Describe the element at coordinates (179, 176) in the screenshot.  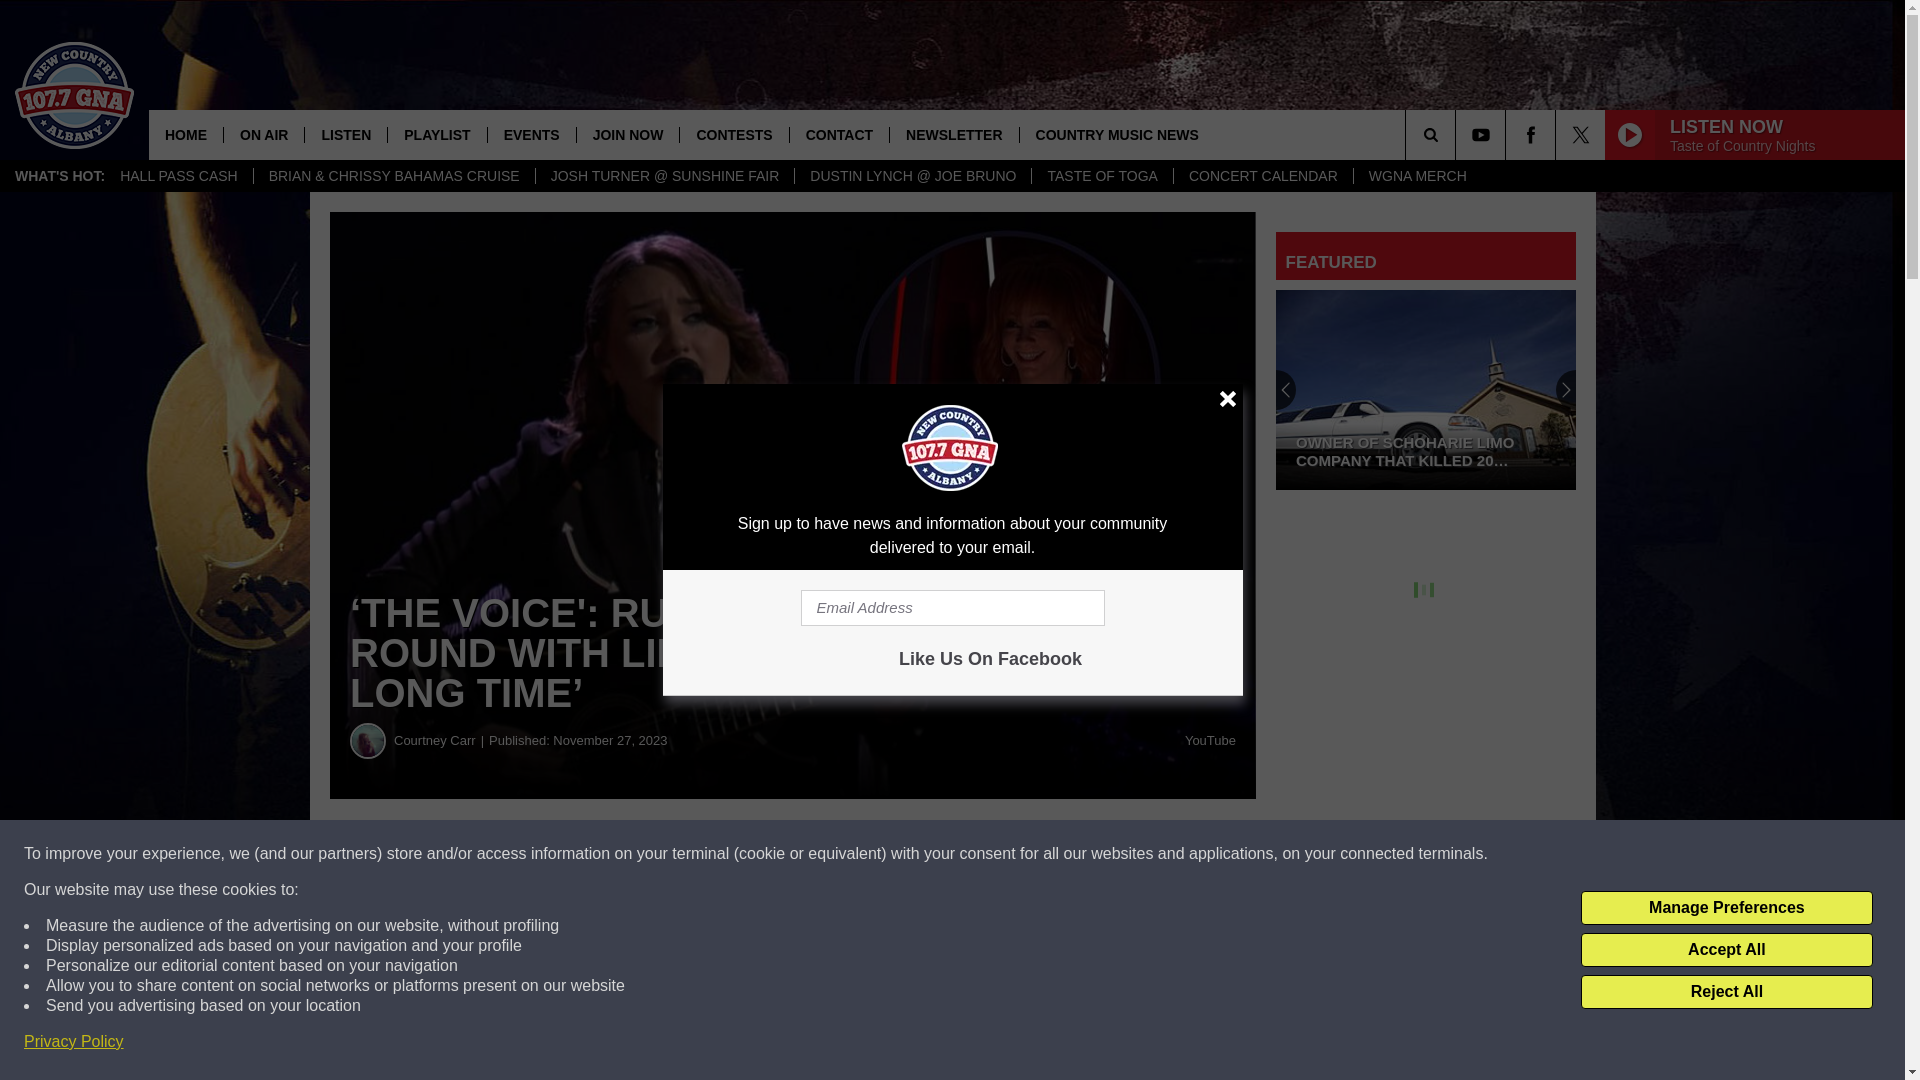
I see `HALL PASS CASH` at that location.